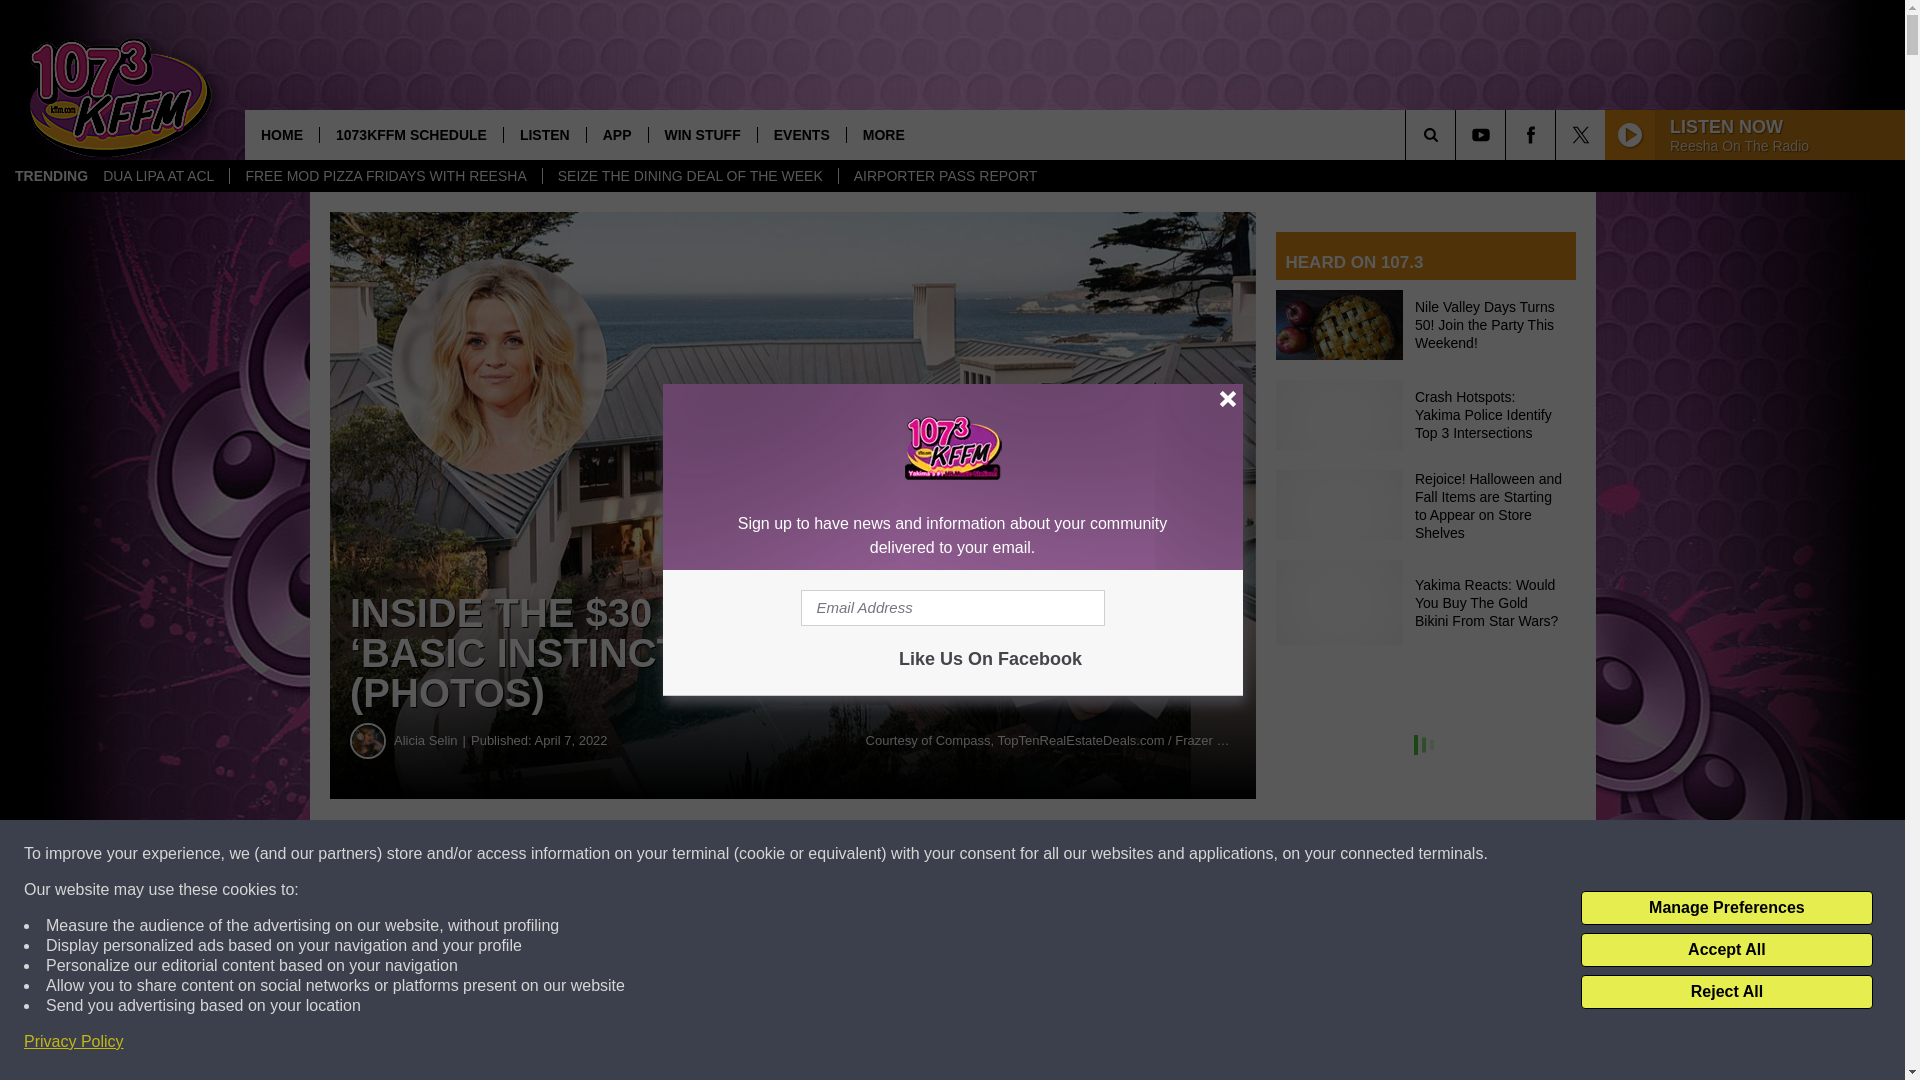 The height and width of the screenshot is (1080, 1920). What do you see at coordinates (801, 134) in the screenshot?
I see `EVENTS` at bounding box center [801, 134].